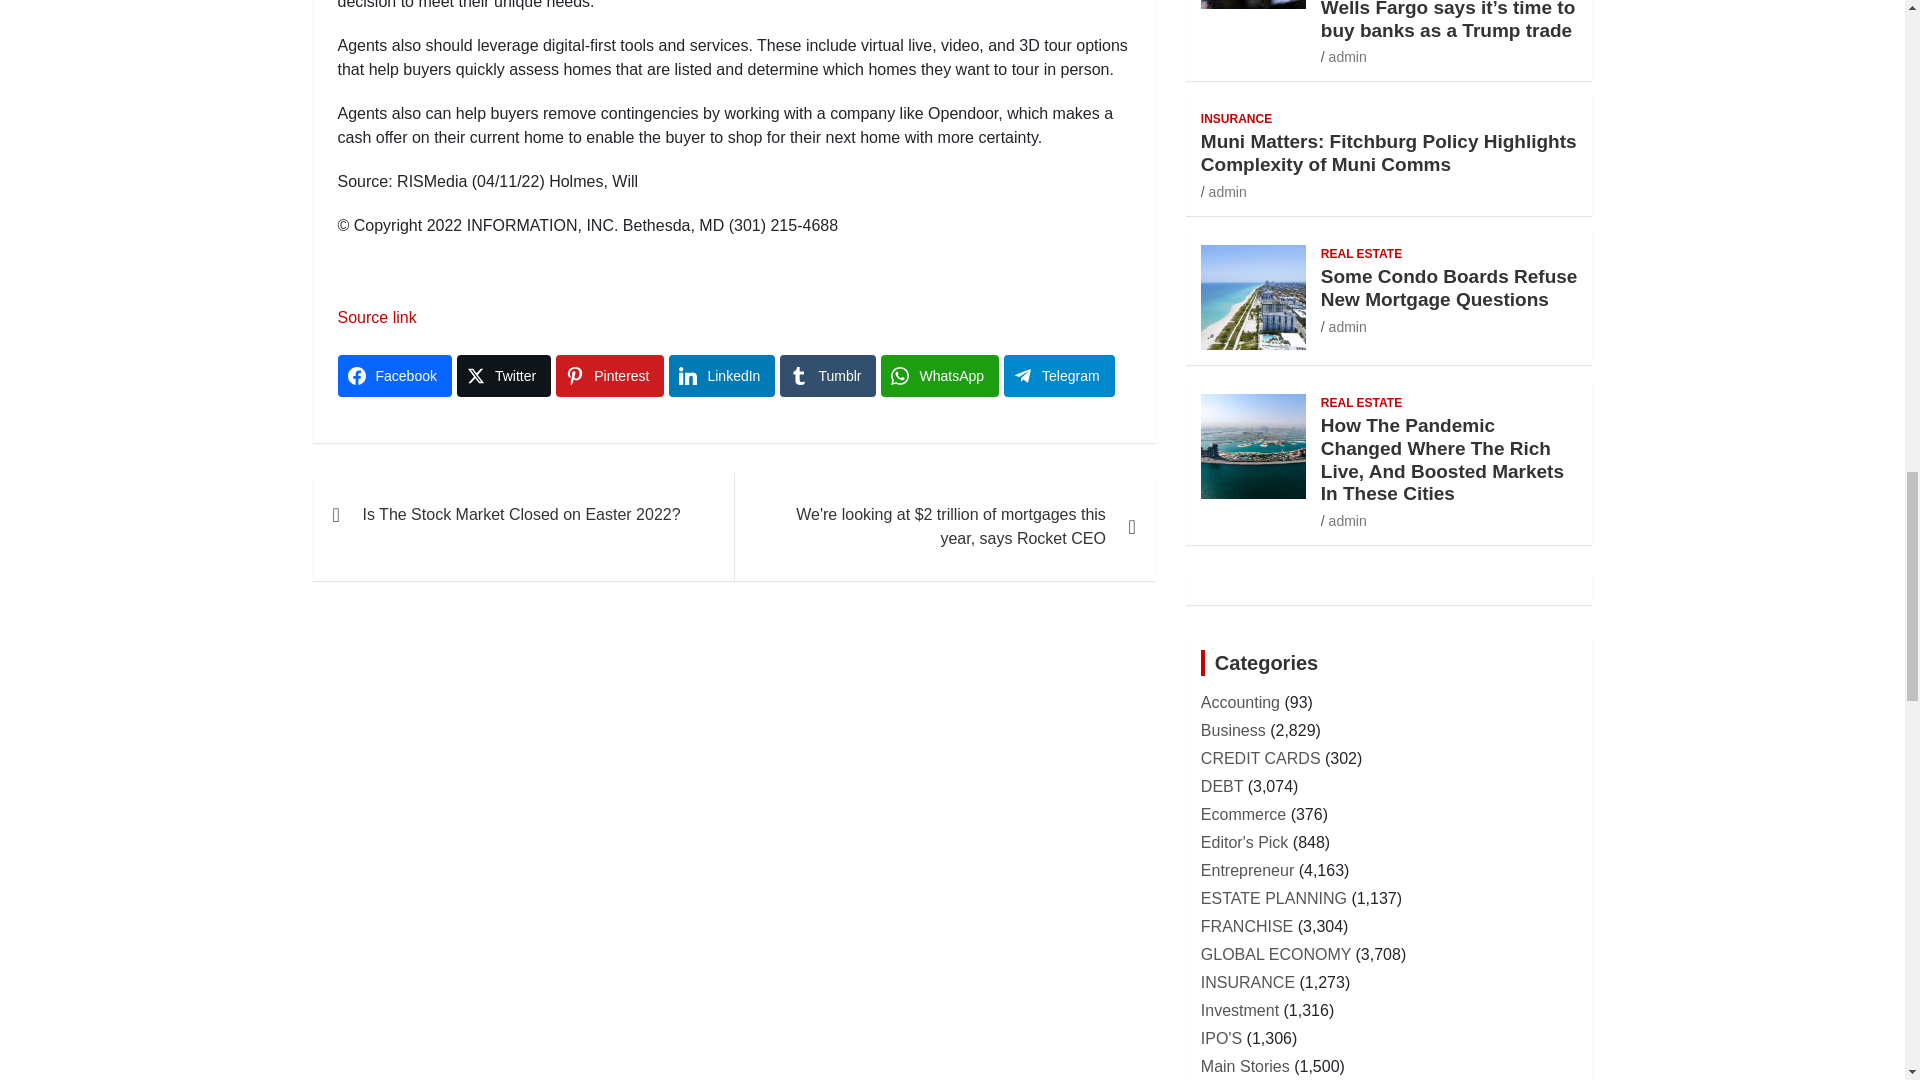 The image size is (1920, 1080). Describe the element at coordinates (722, 376) in the screenshot. I see `Share on LinkedIn` at that location.